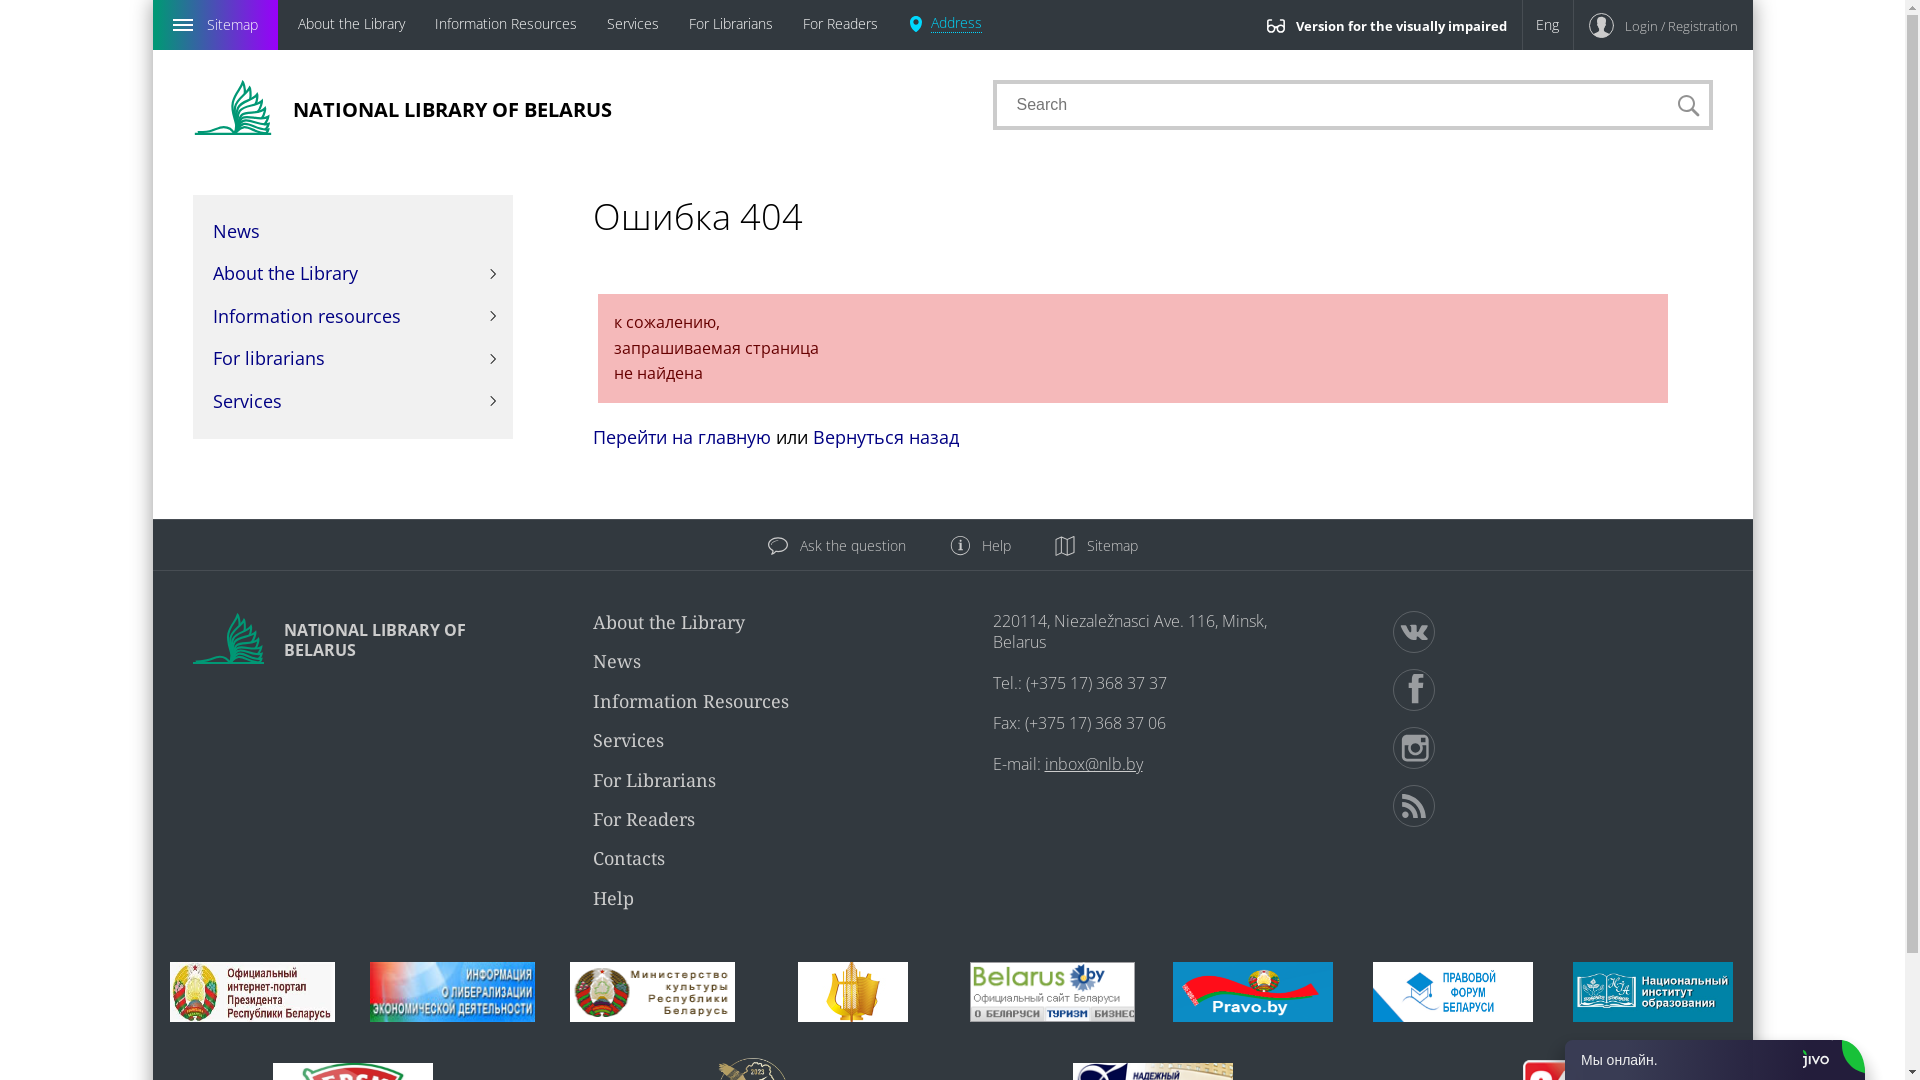  Describe the element at coordinates (980, 546) in the screenshot. I see `Help` at that location.